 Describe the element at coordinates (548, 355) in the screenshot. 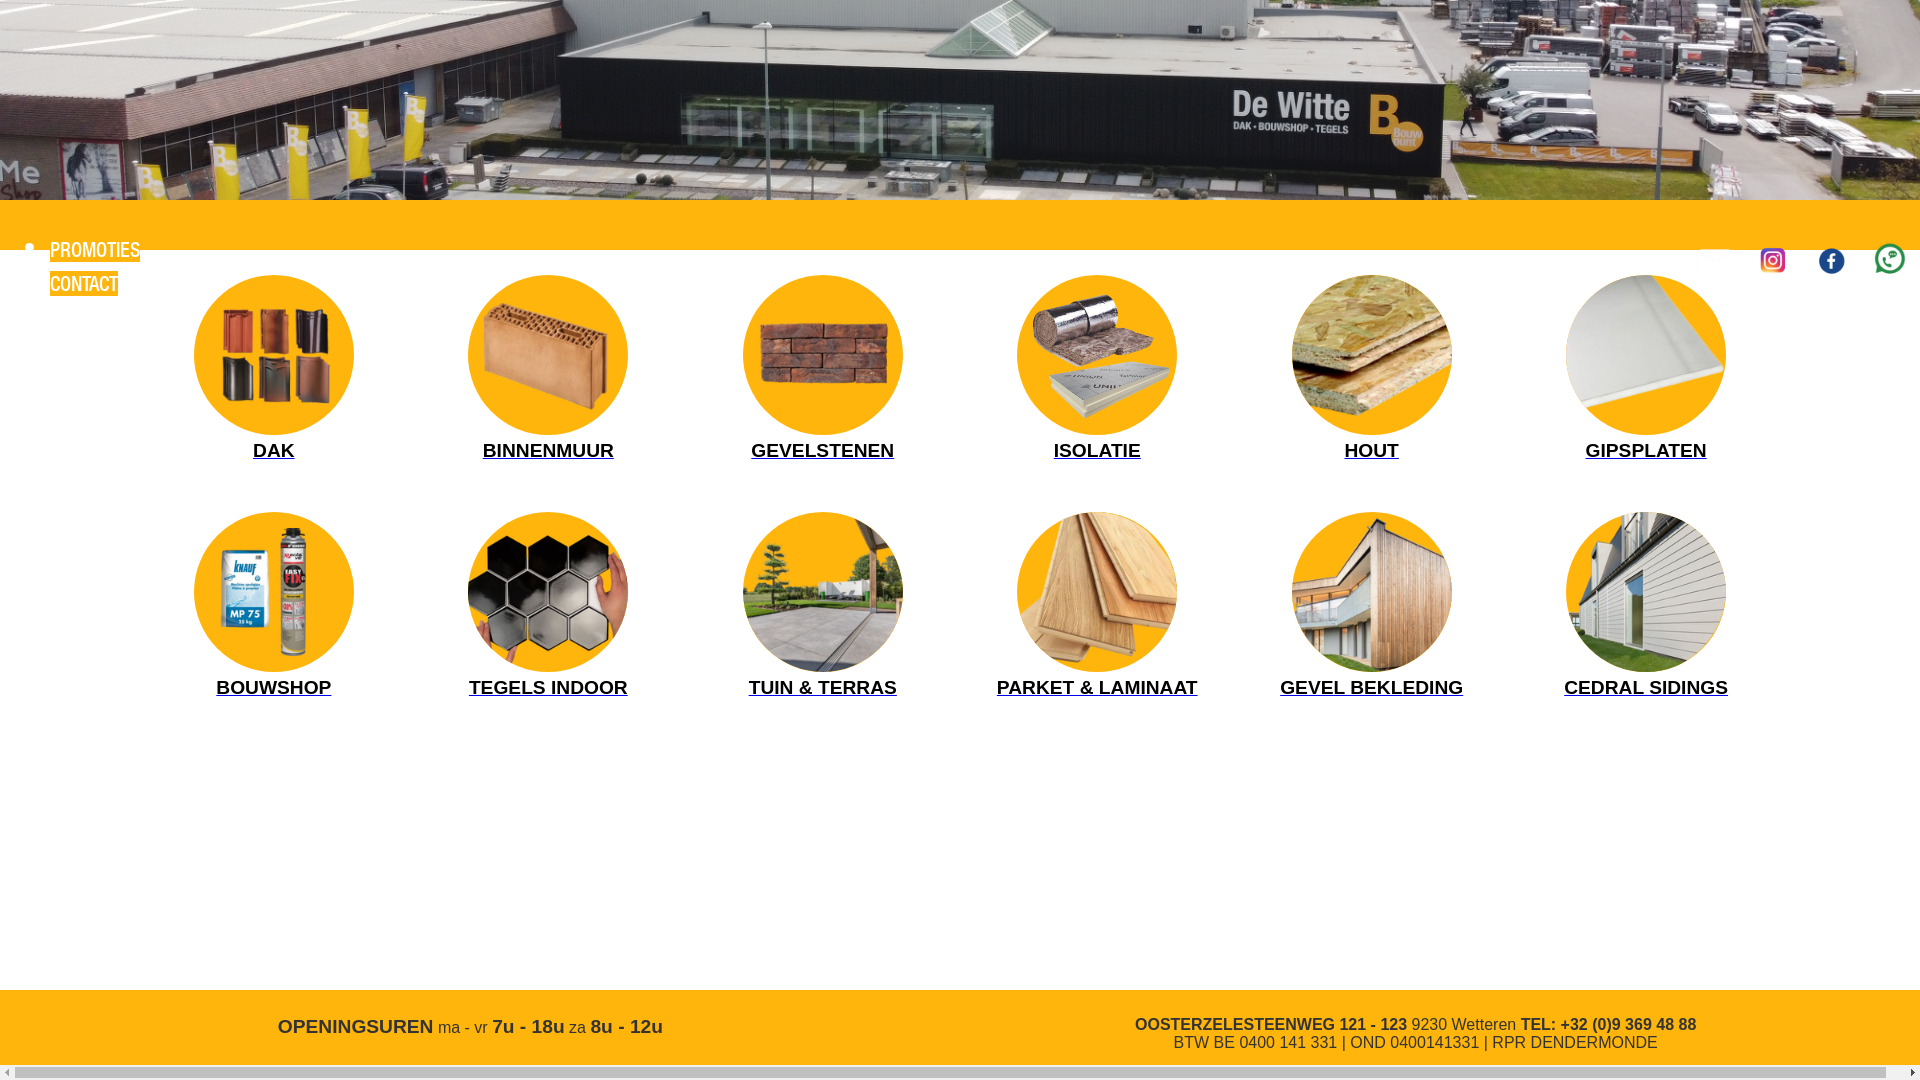

I see `binnenmuur` at that location.